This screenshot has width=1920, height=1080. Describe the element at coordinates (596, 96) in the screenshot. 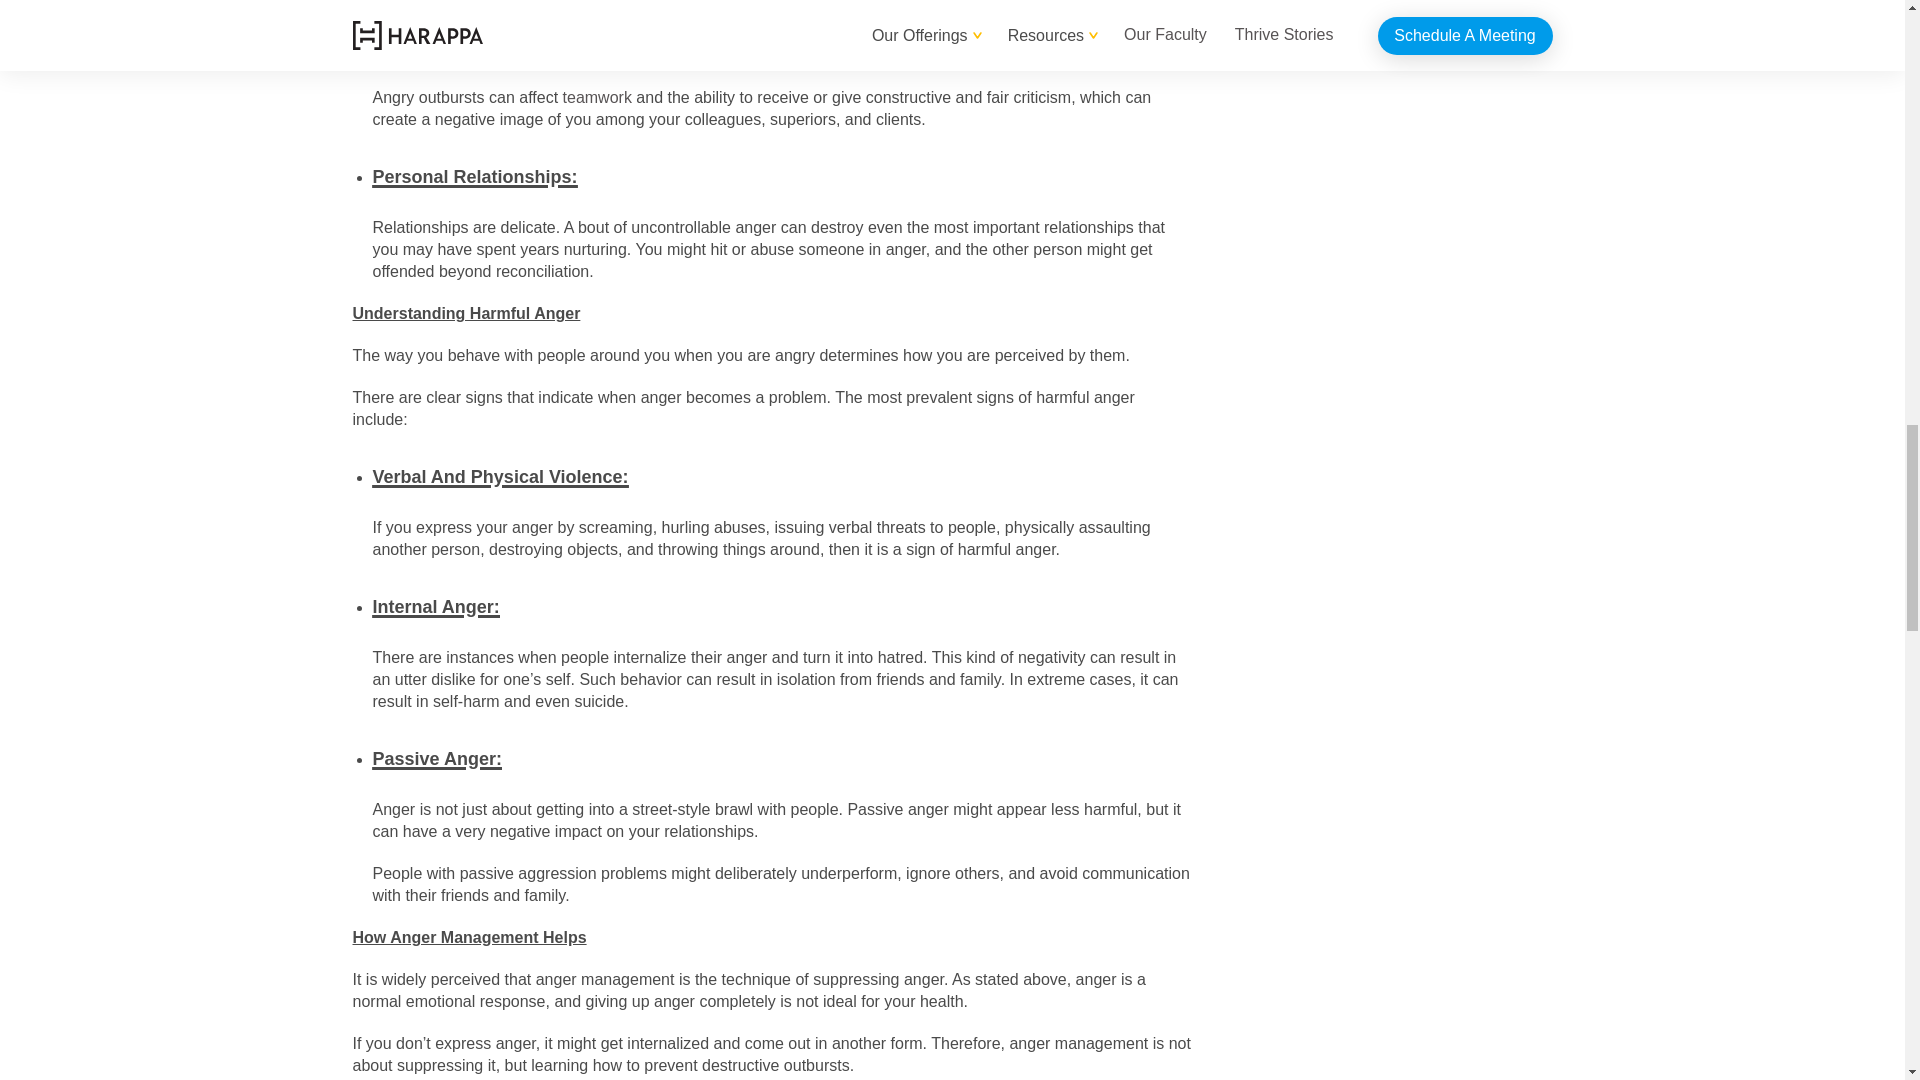

I see `teamwork` at that location.